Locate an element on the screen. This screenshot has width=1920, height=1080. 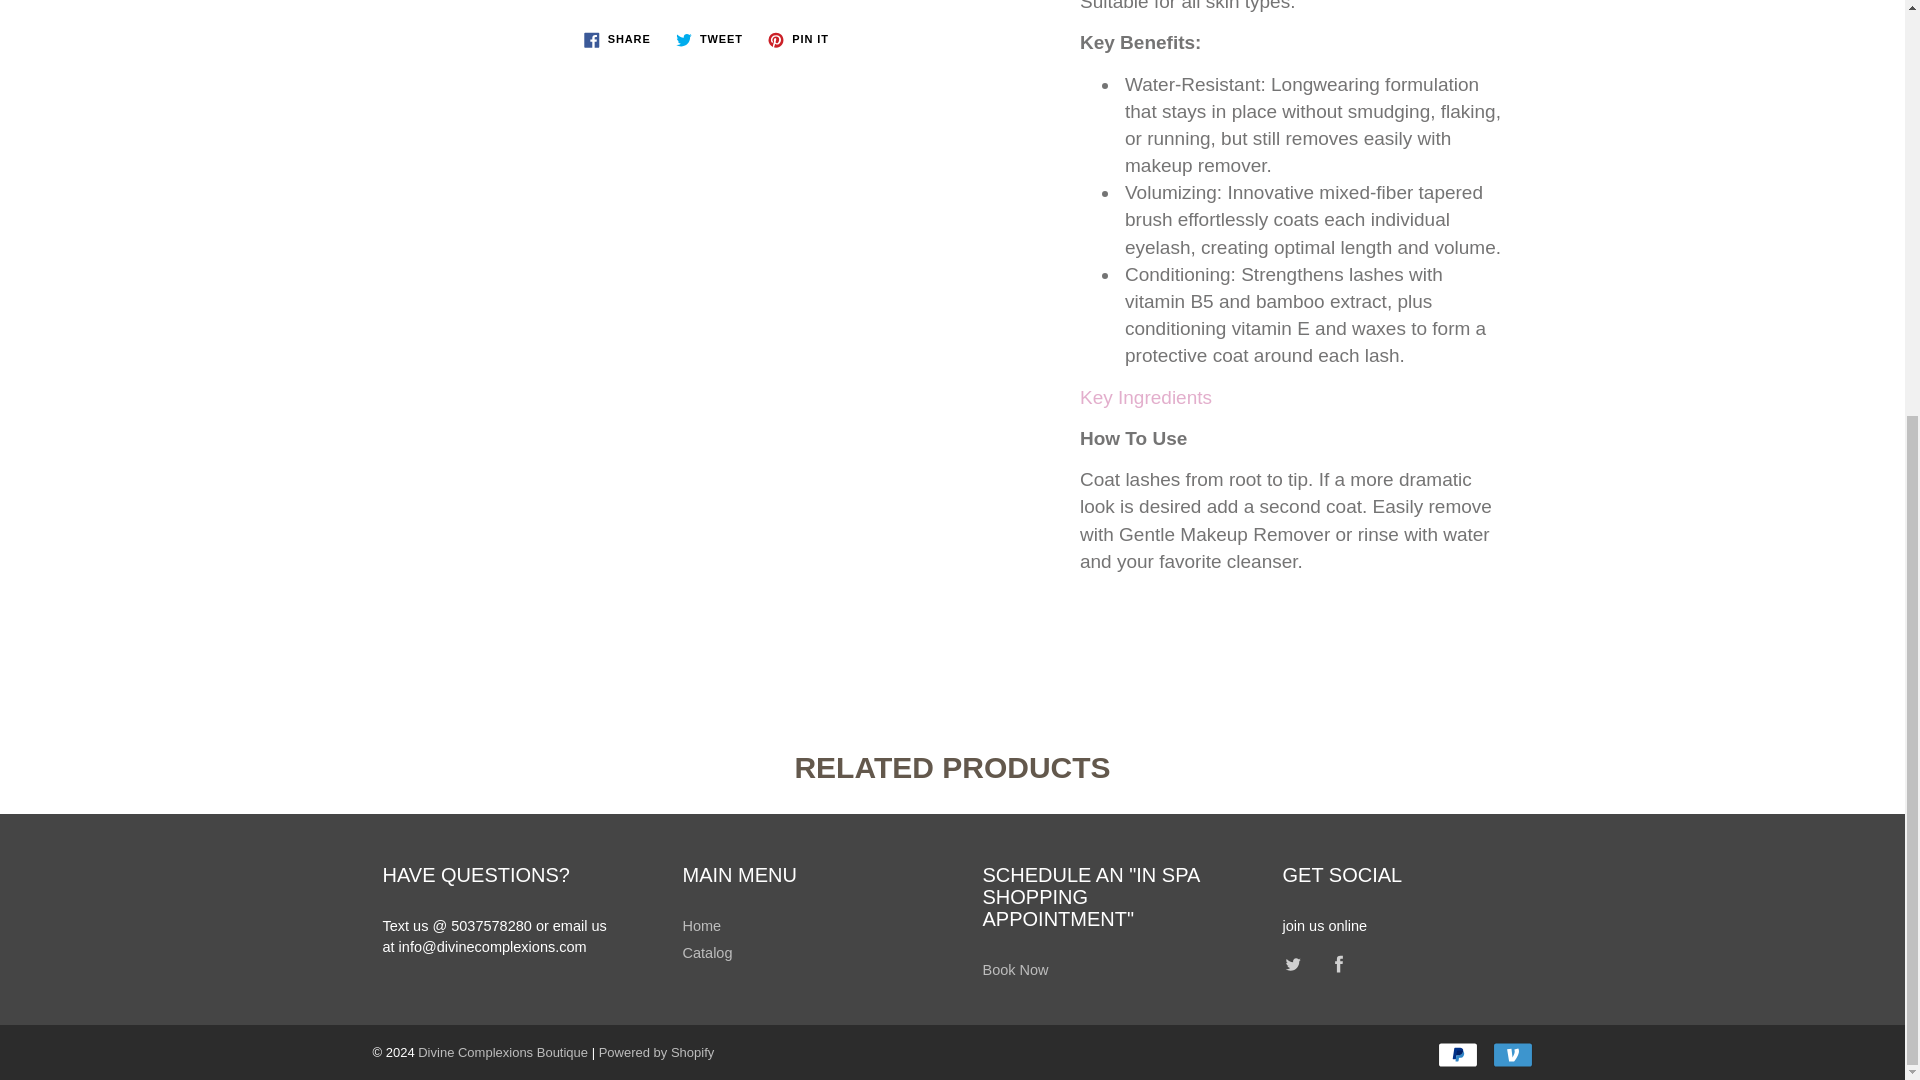
Venmo is located at coordinates (1512, 1055).